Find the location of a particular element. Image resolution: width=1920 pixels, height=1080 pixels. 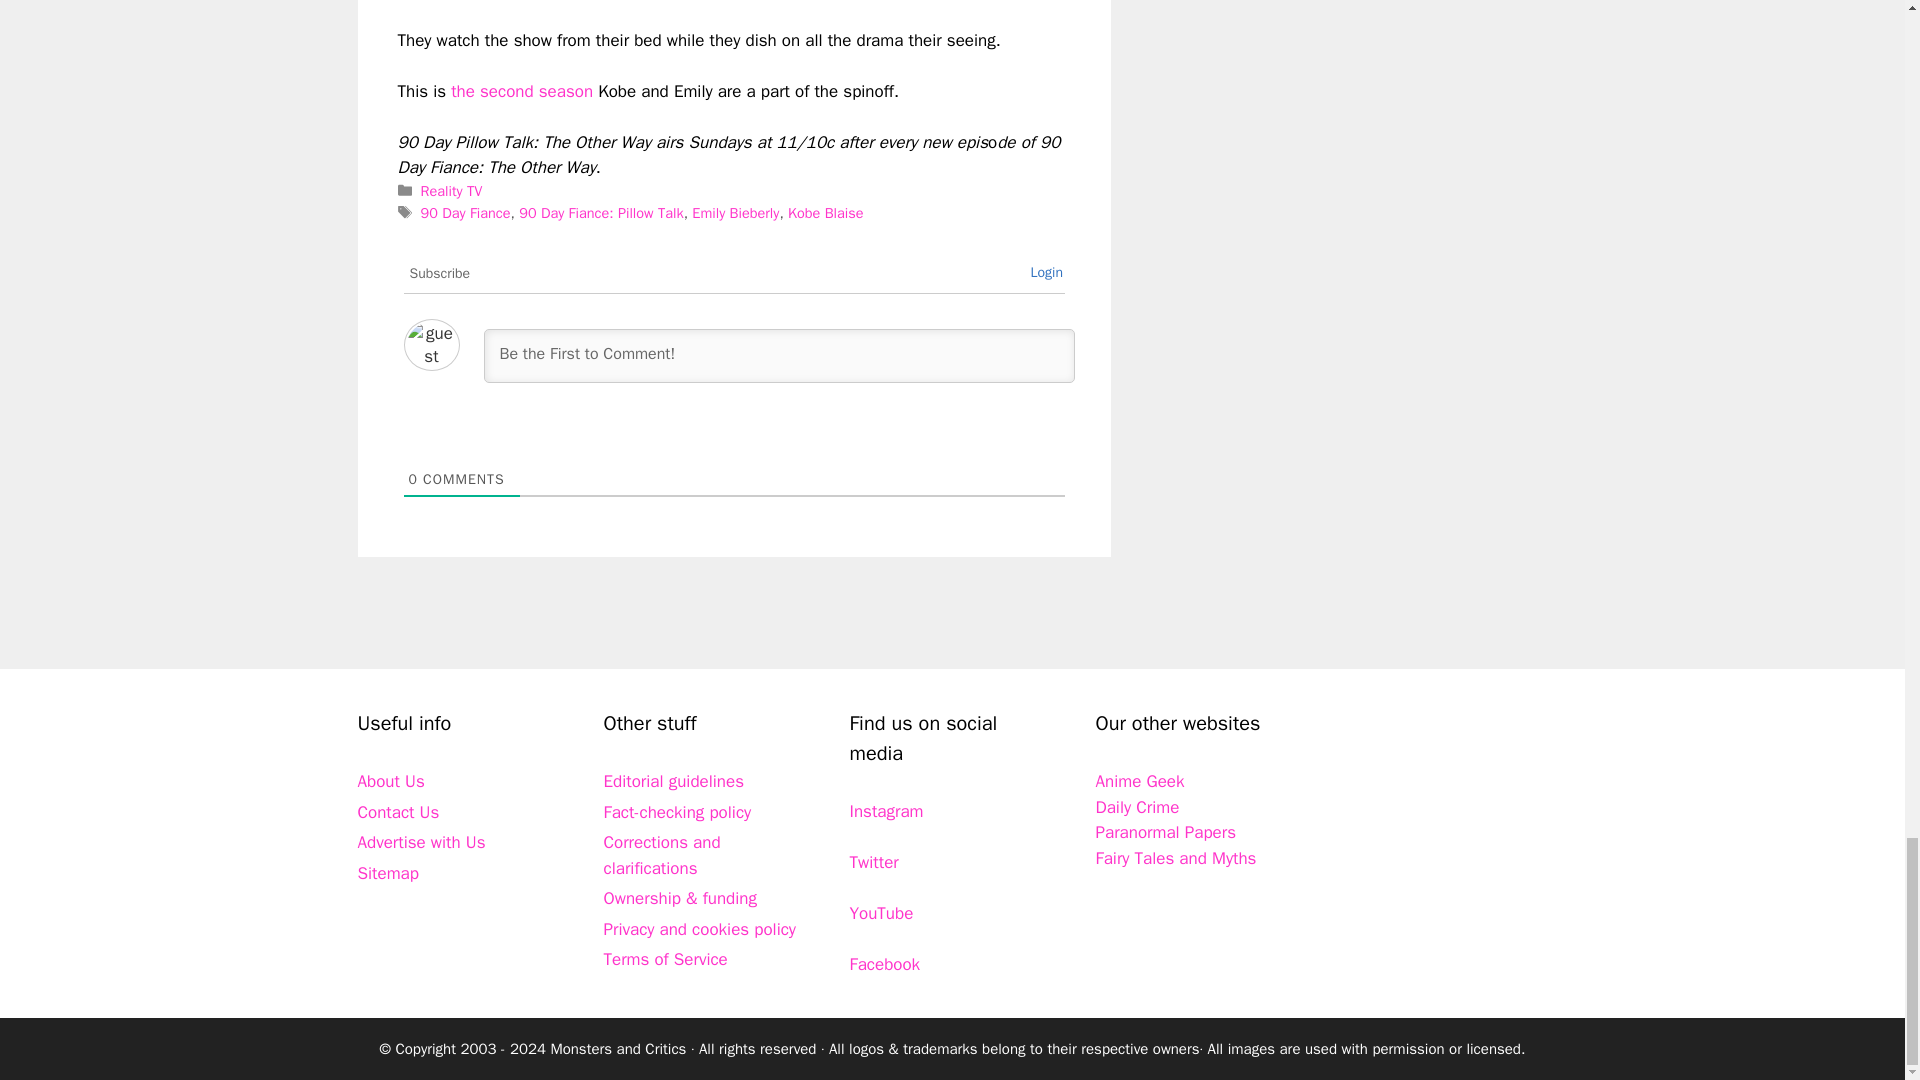

90 Day Fiance is located at coordinates (465, 213).